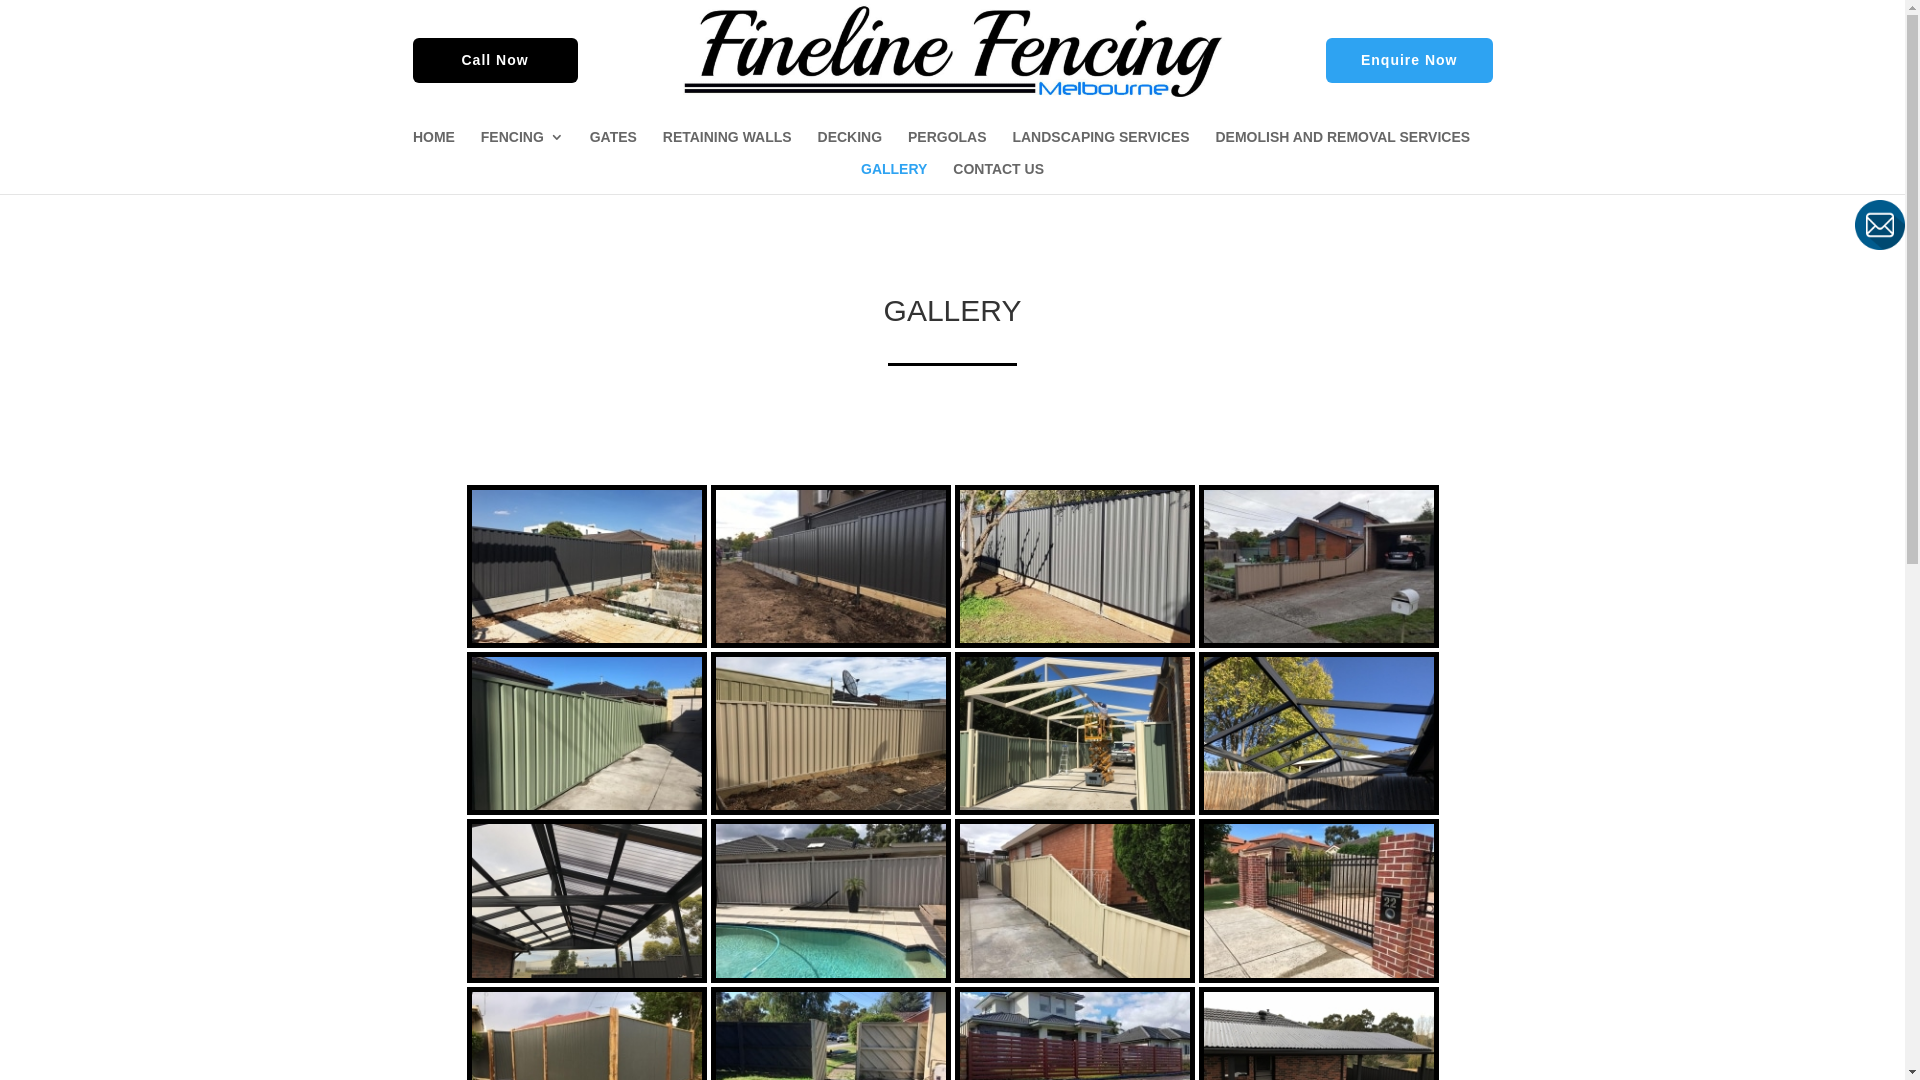 Image resolution: width=1920 pixels, height=1080 pixels. What do you see at coordinates (586, 734) in the screenshot?
I see `colorbond (5)` at bounding box center [586, 734].